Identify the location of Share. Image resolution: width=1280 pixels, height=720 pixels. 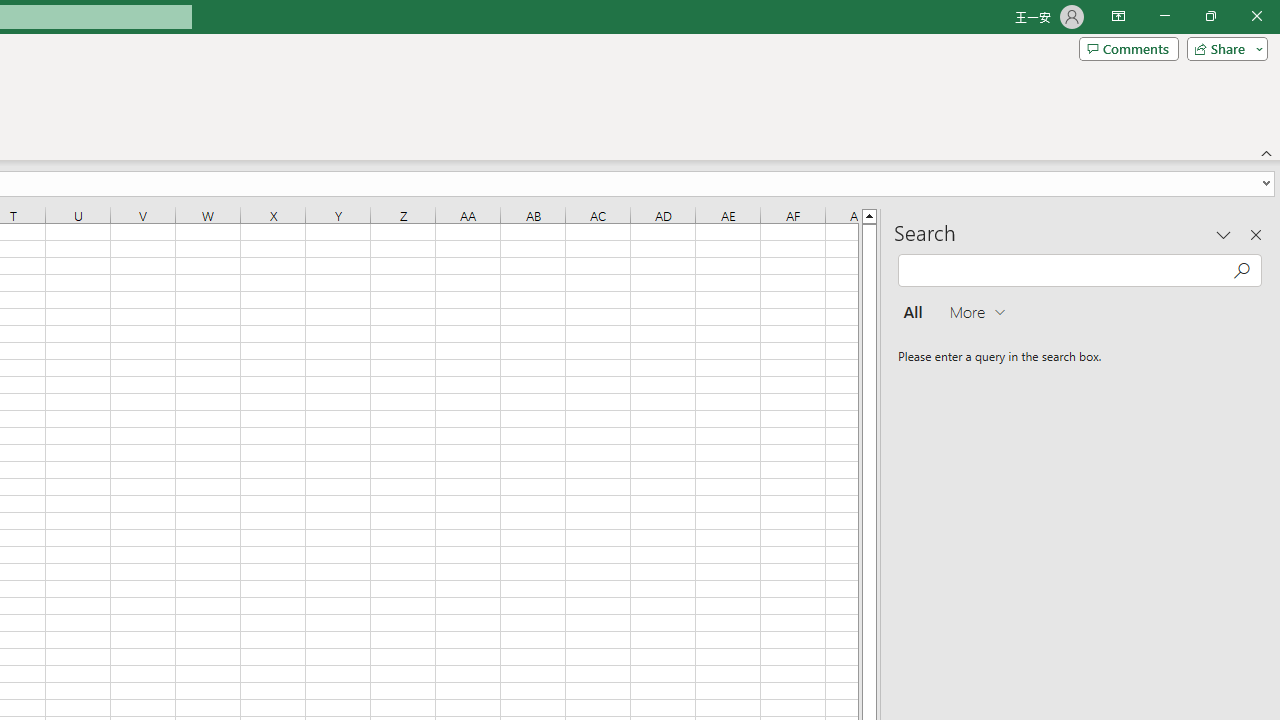
(1223, 48).